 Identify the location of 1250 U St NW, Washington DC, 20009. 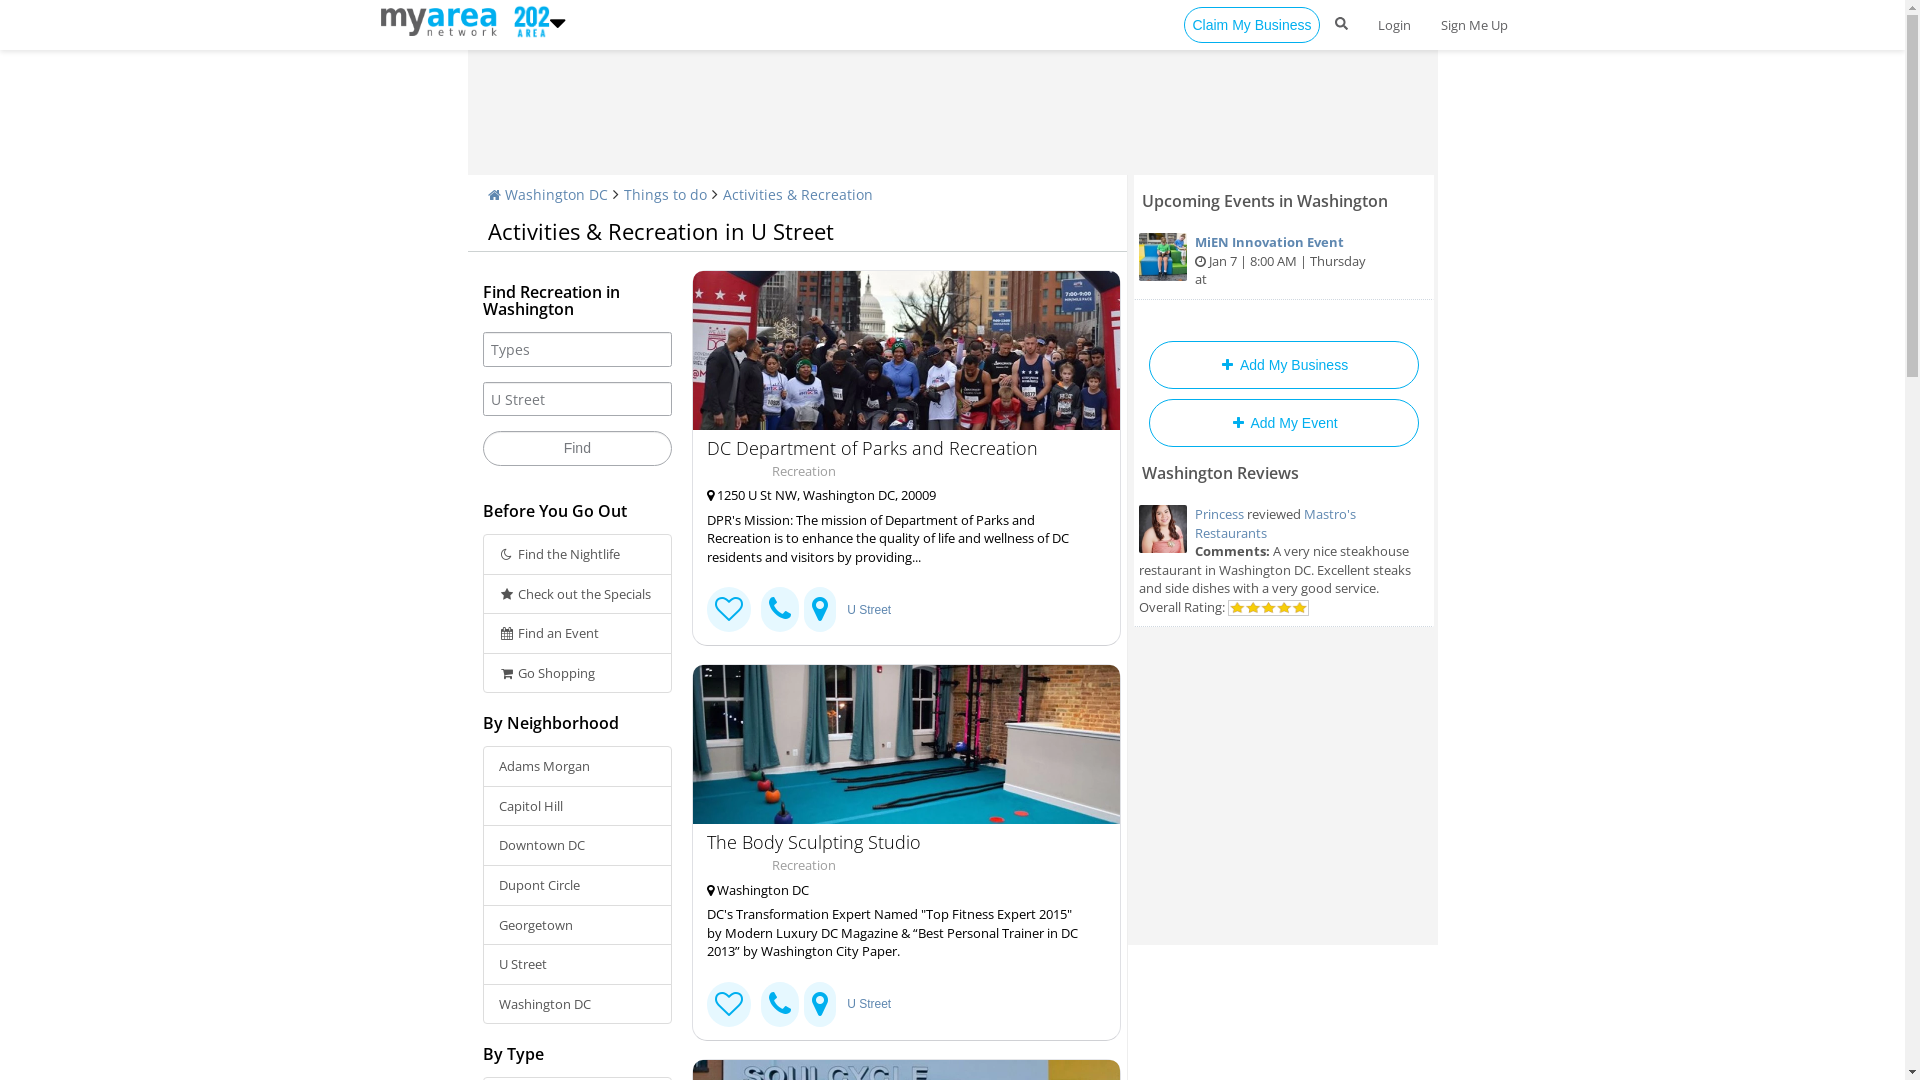
(898, 496).